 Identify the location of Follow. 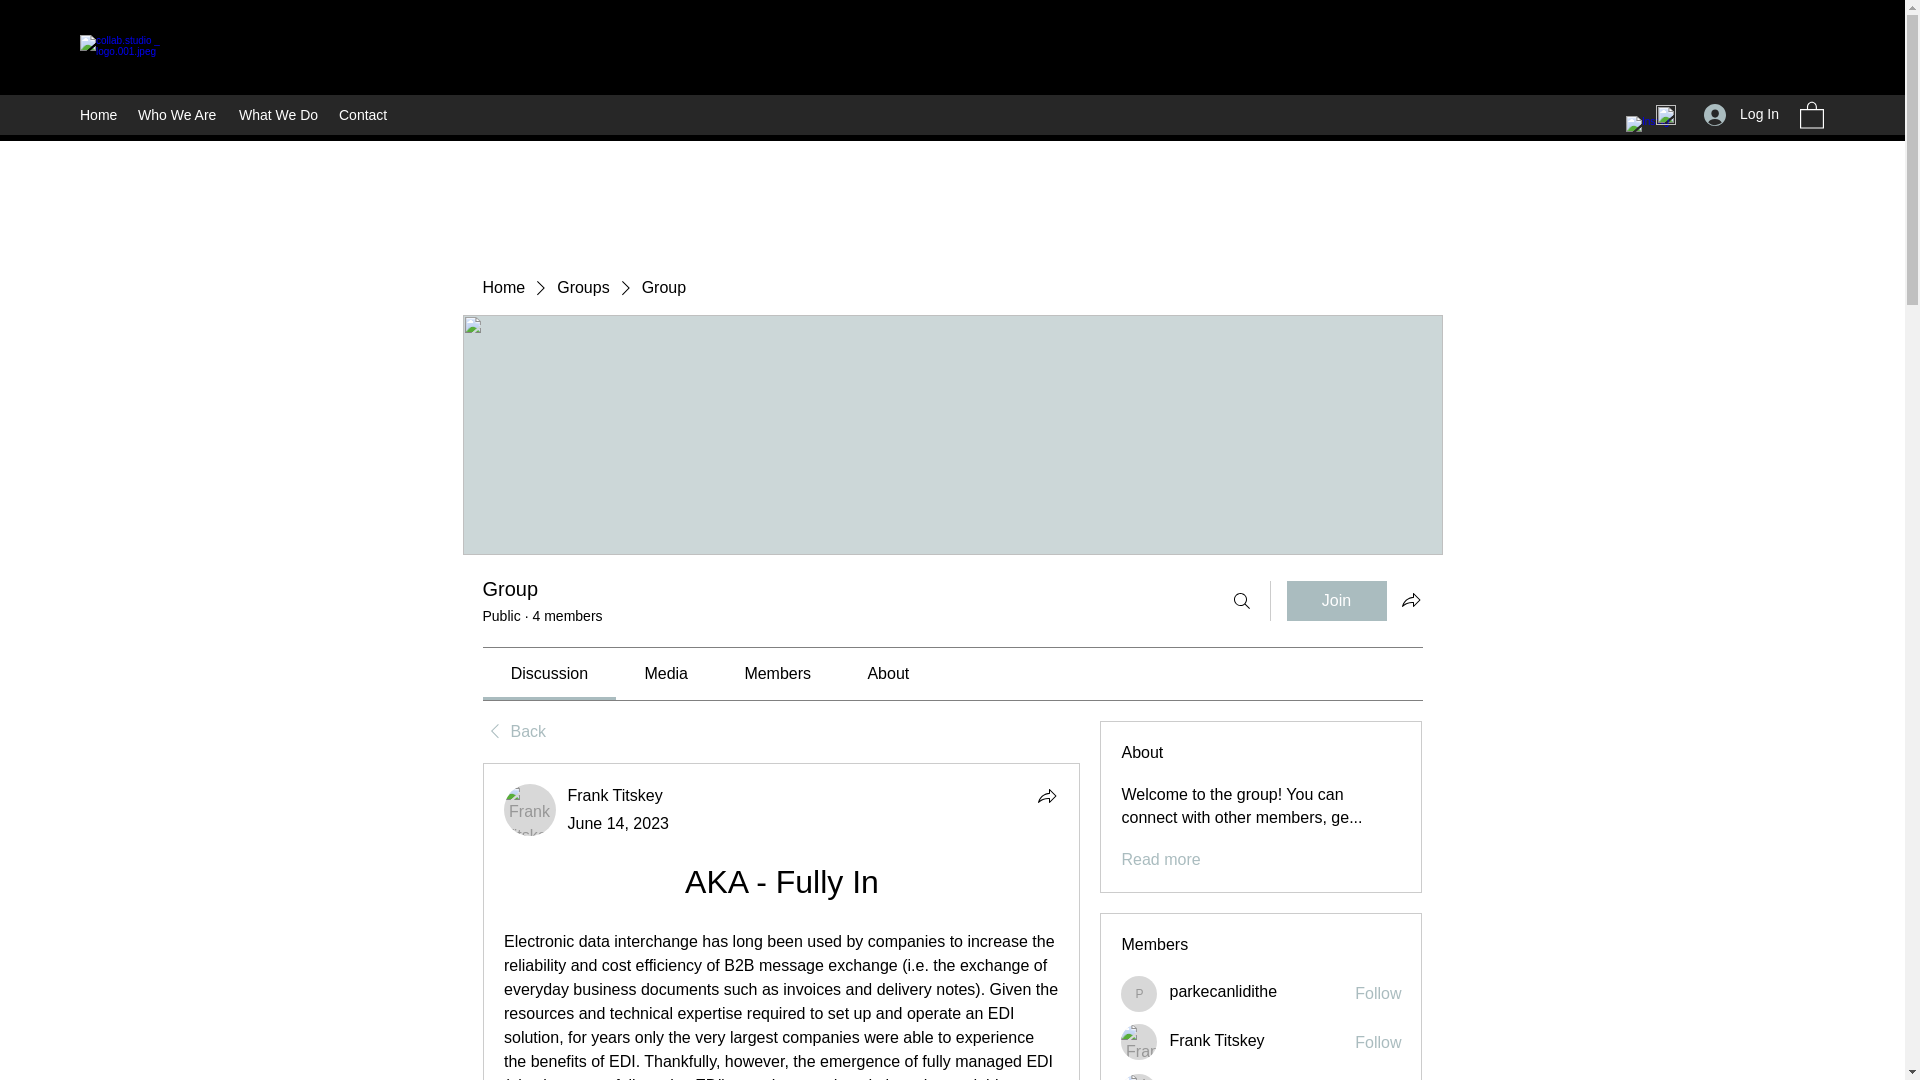
(1378, 994).